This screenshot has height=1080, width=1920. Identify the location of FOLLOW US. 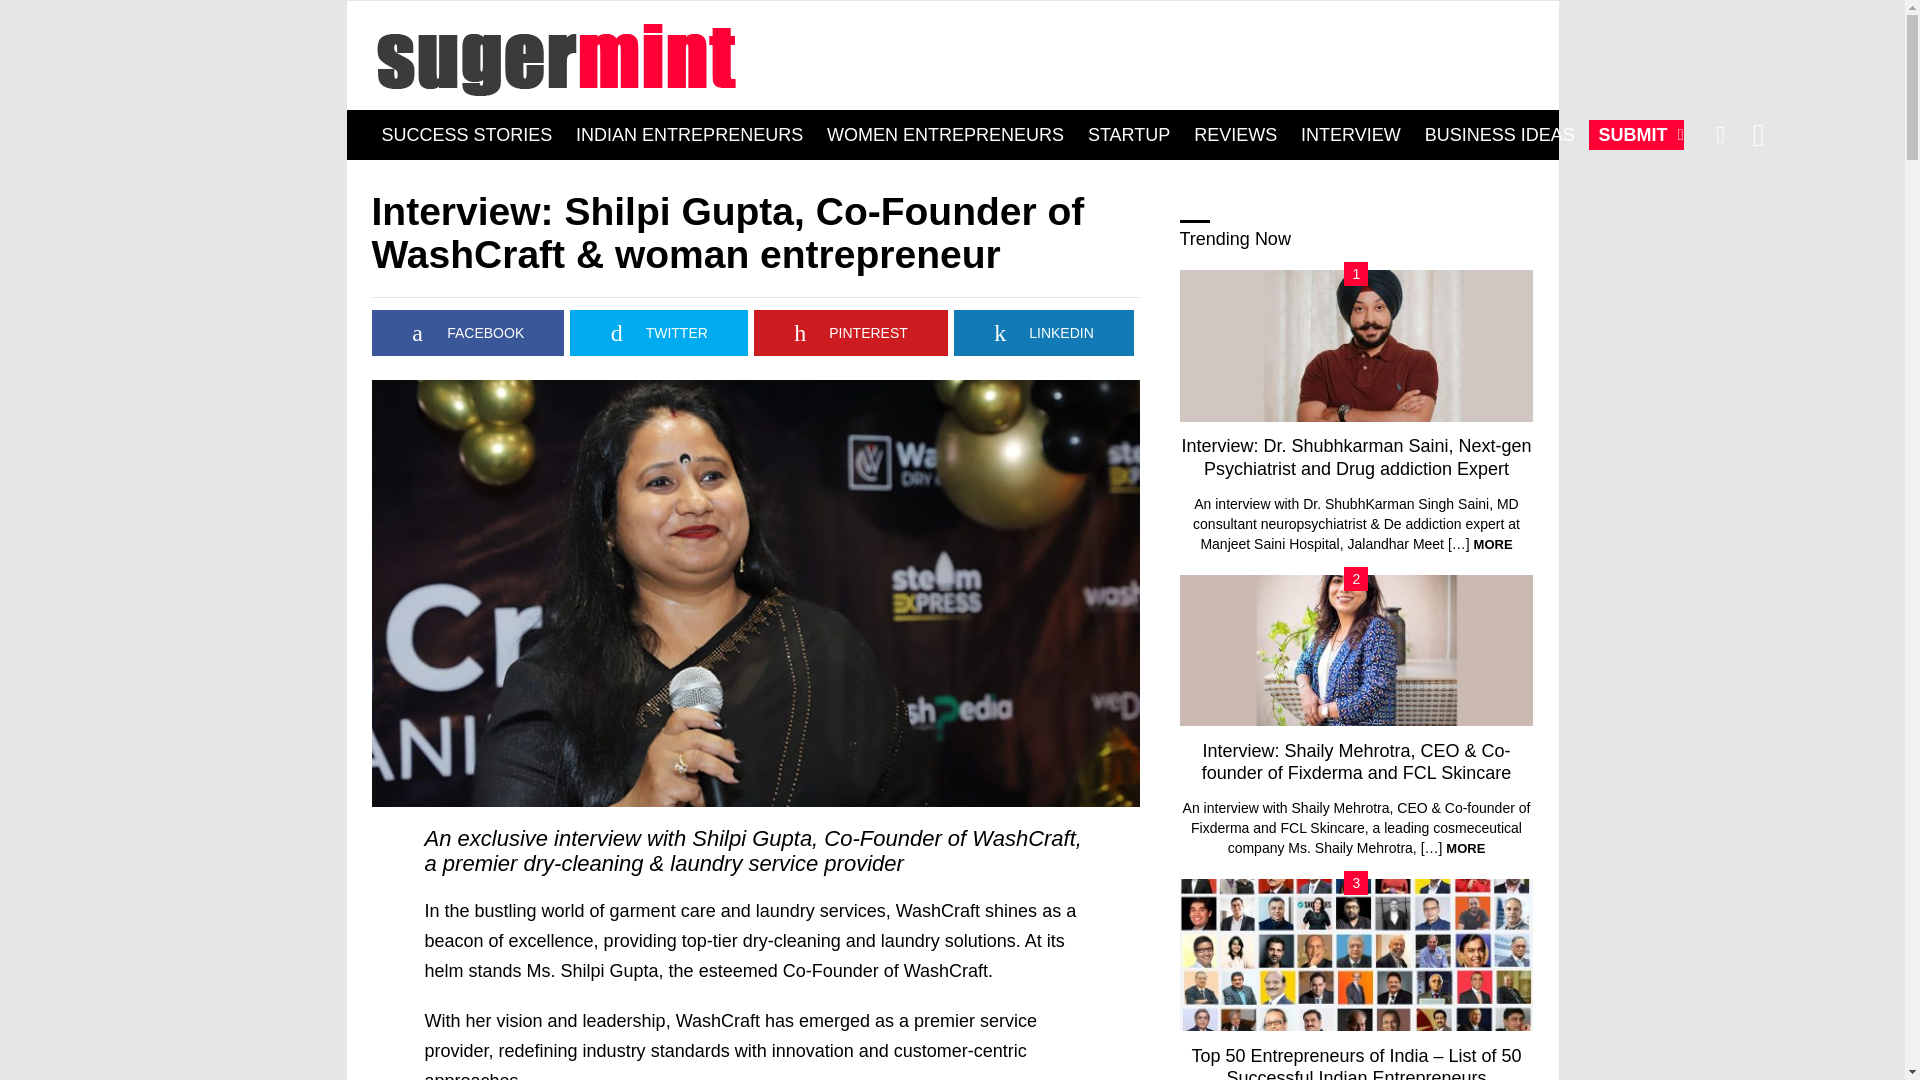
(1758, 134).